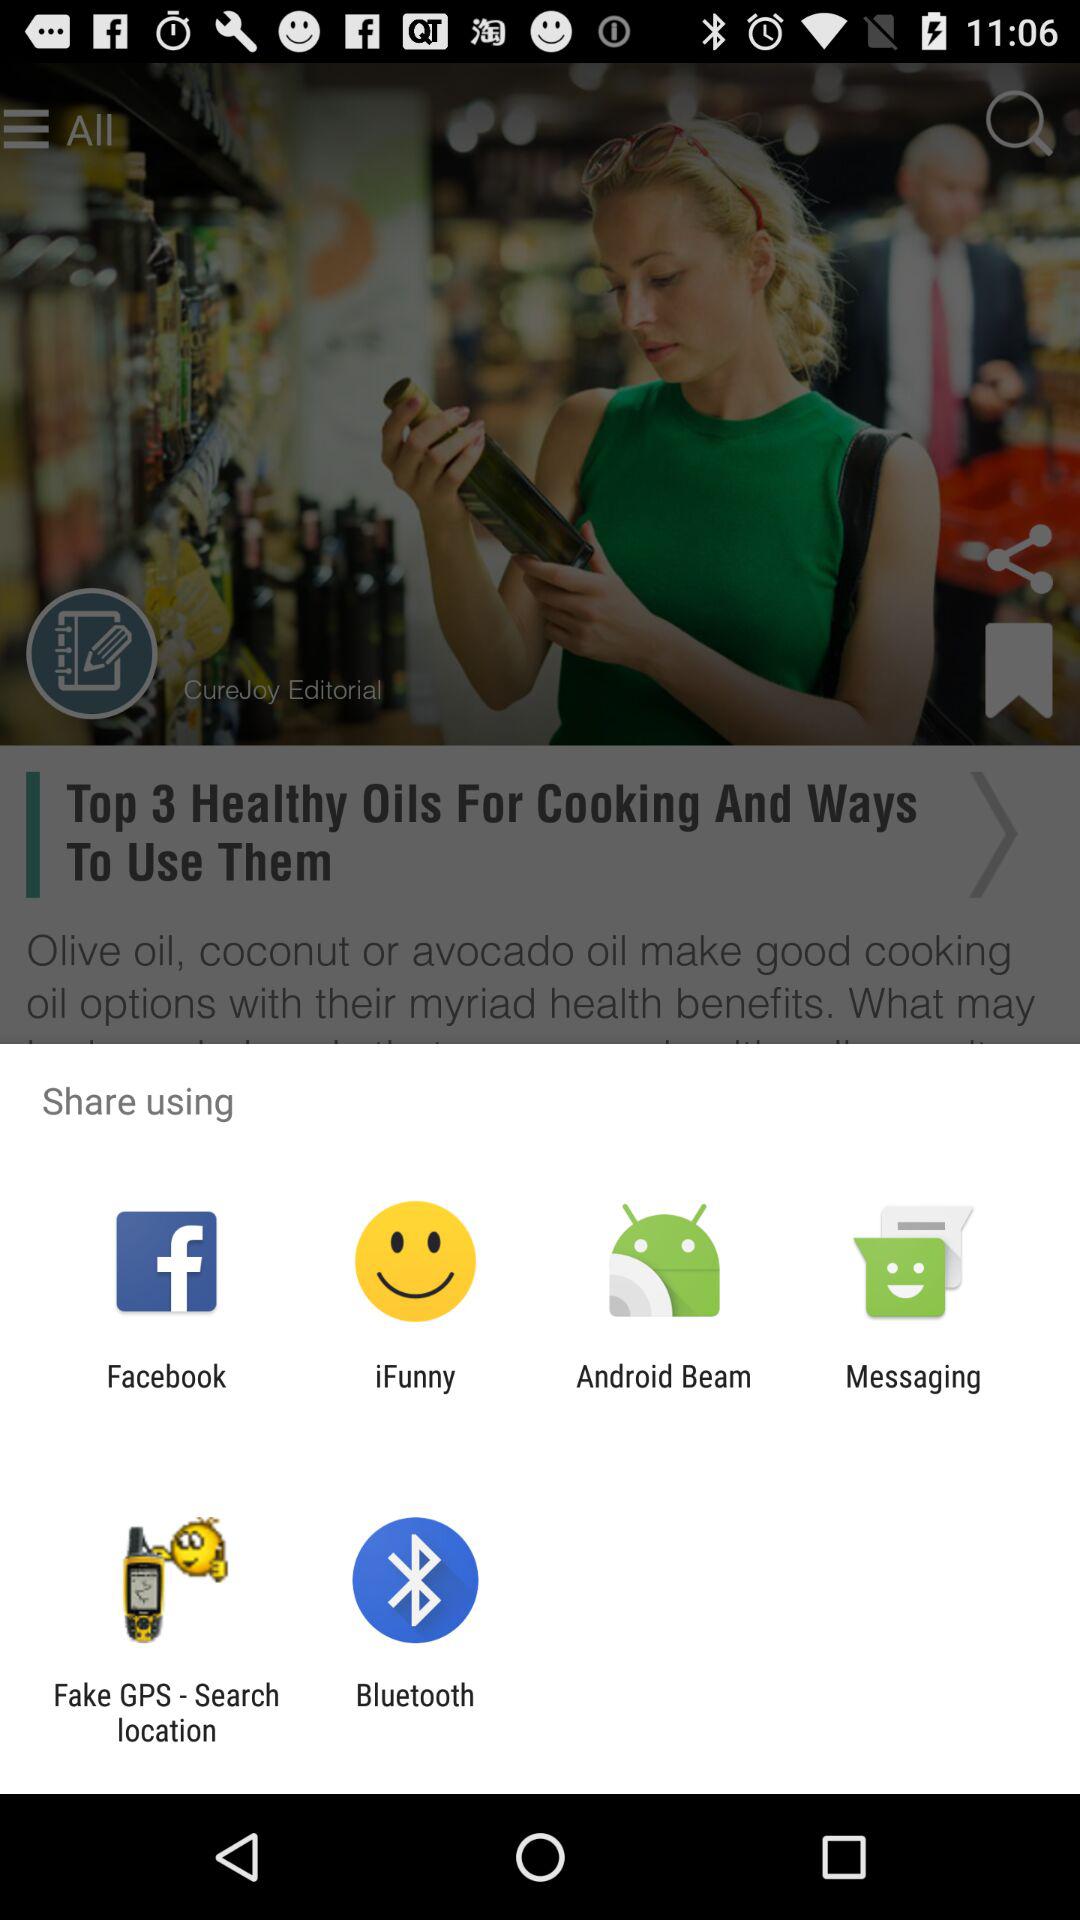 The height and width of the screenshot is (1920, 1080). Describe the element at coordinates (913, 1393) in the screenshot. I see `press the icon next to android beam app` at that location.